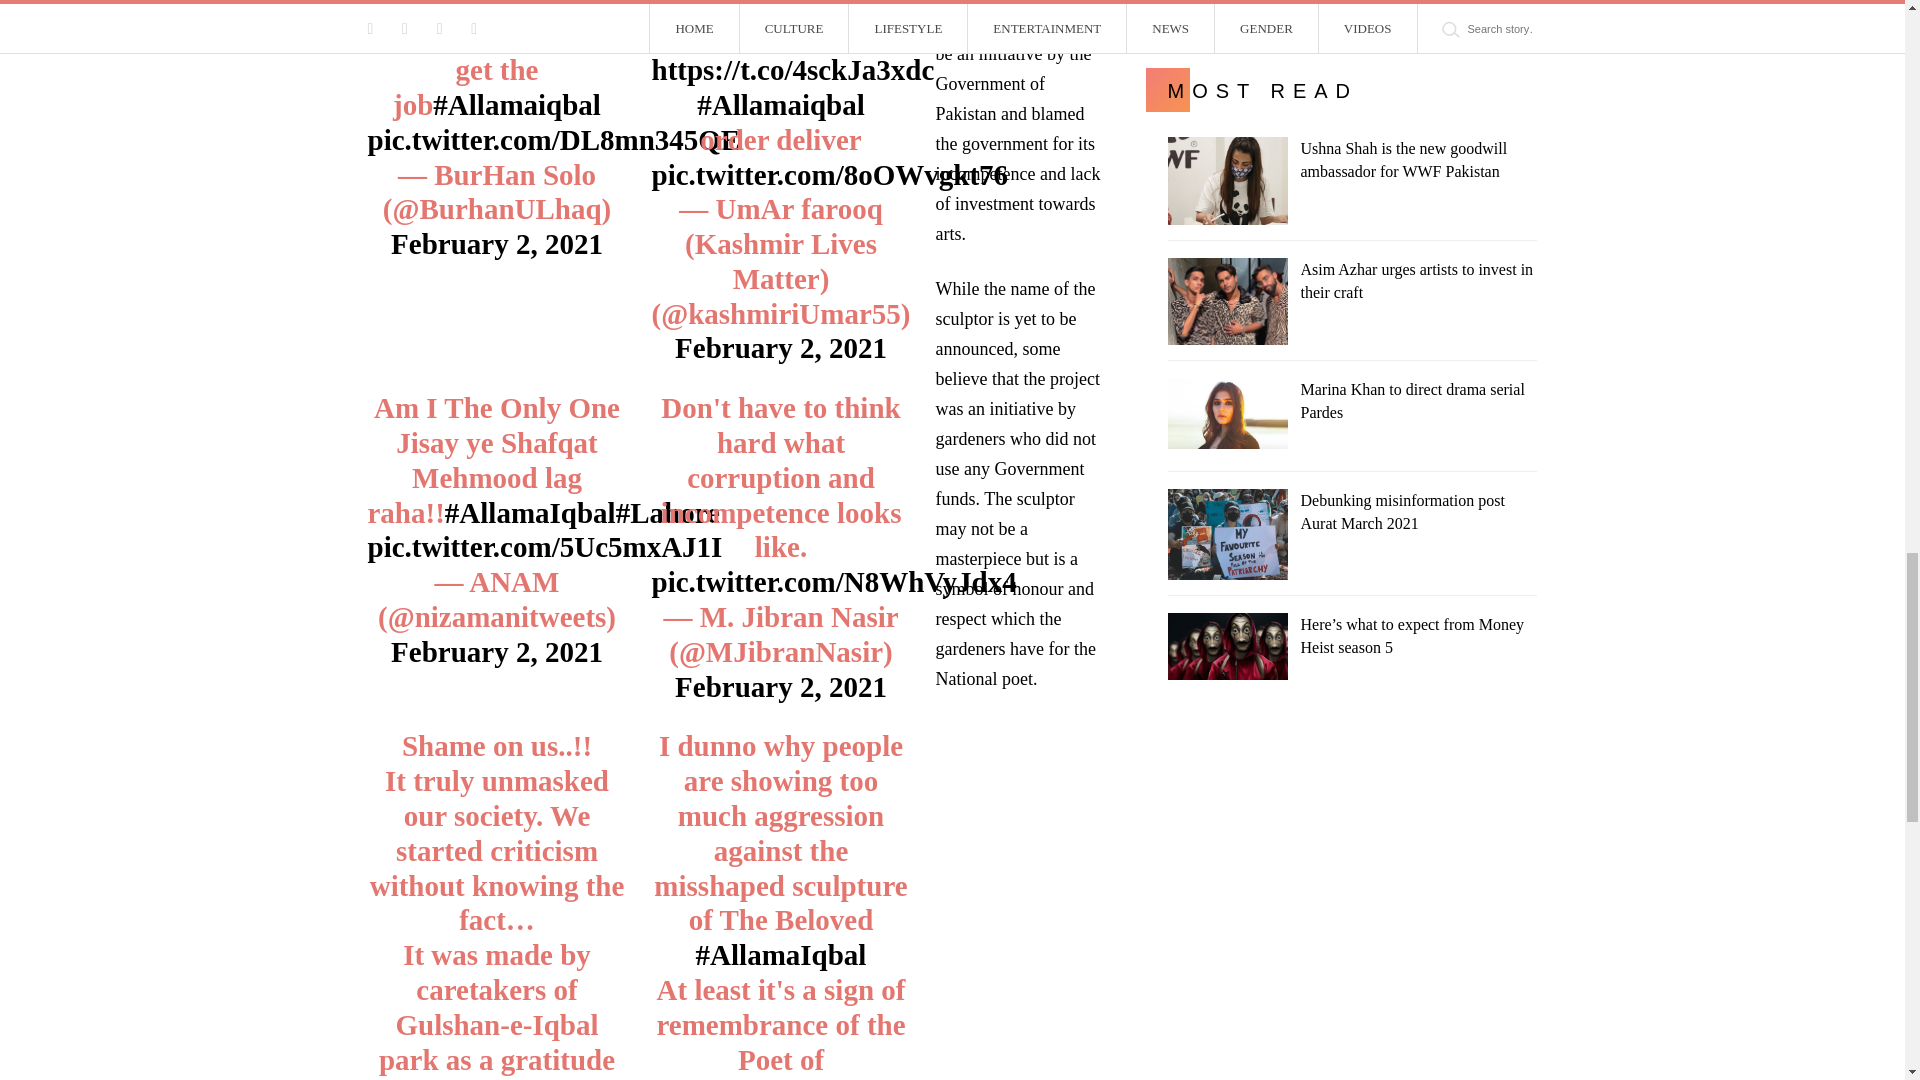 This screenshot has height=1080, width=1920. Describe the element at coordinates (781, 347) in the screenshot. I see `February 2, 2021` at that location.